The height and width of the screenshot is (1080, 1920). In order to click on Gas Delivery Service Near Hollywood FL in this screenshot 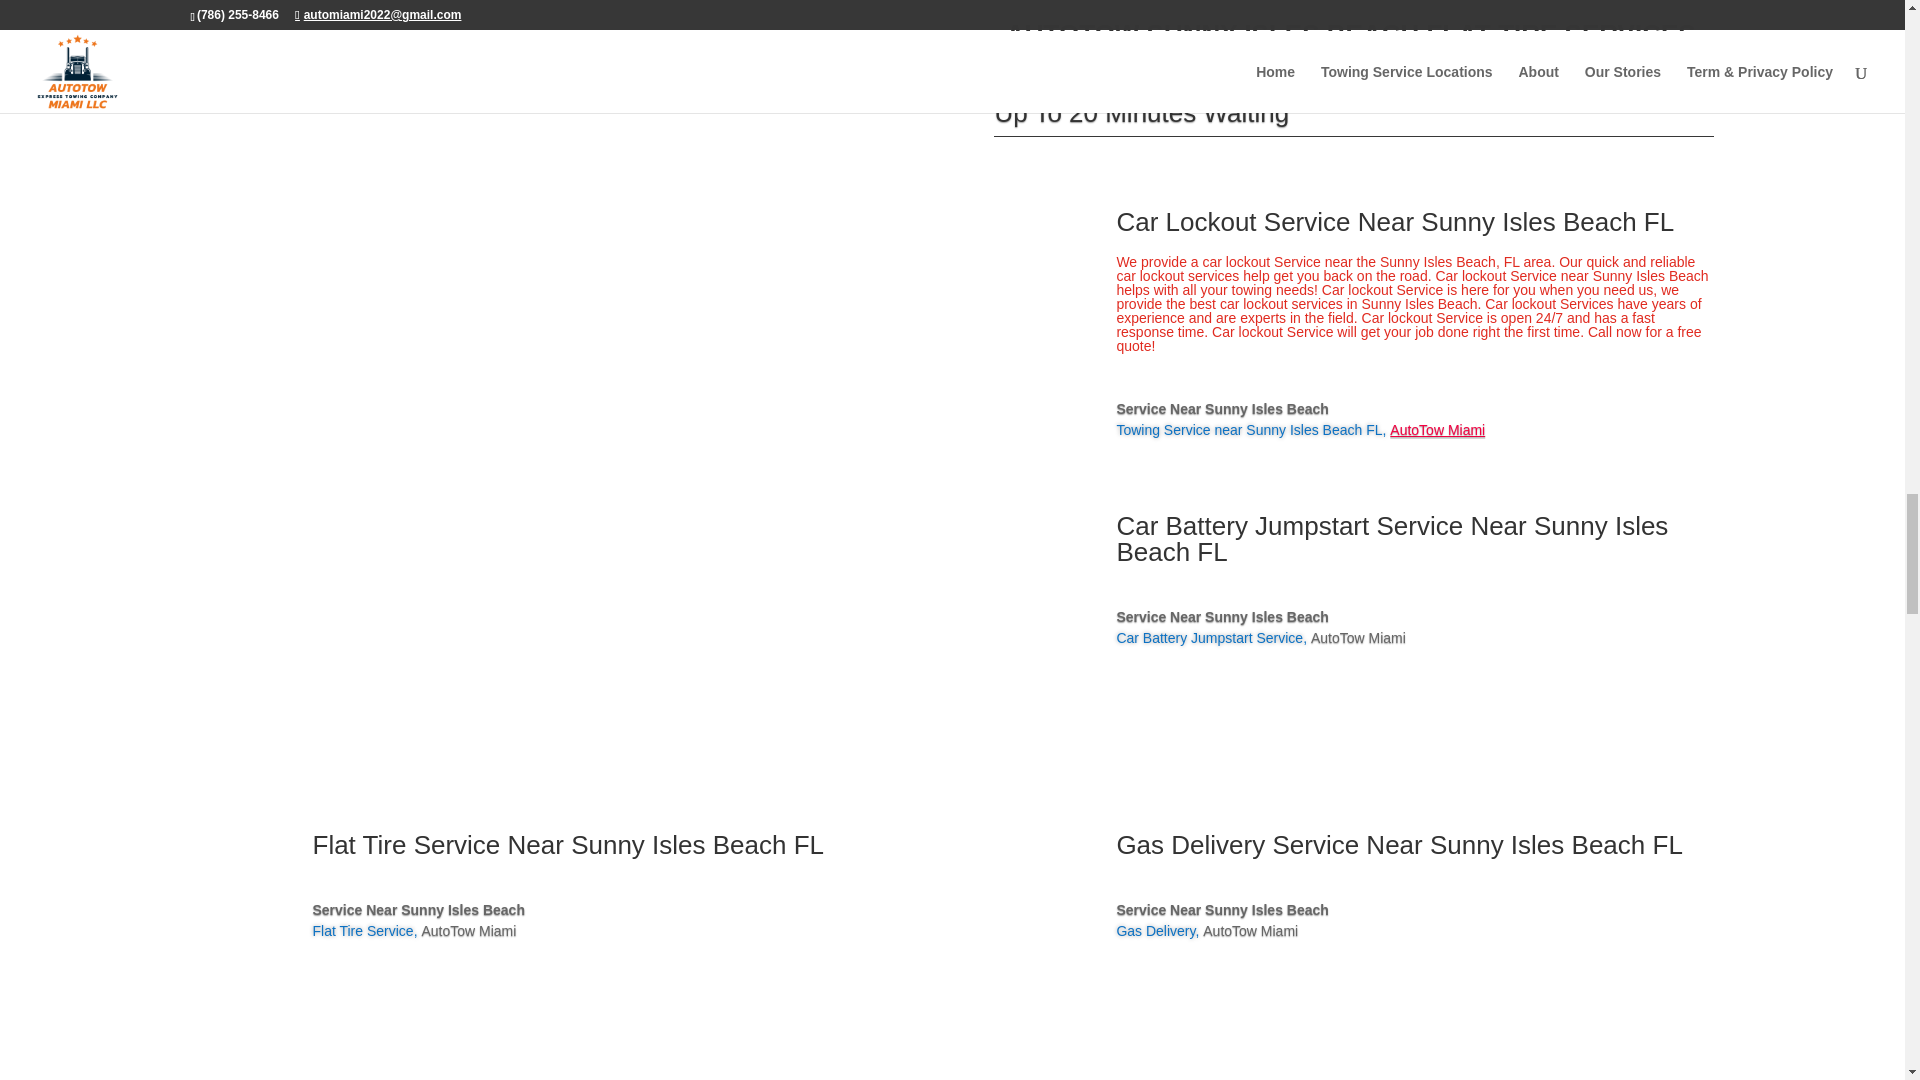, I will do `click(1398, 844)`.